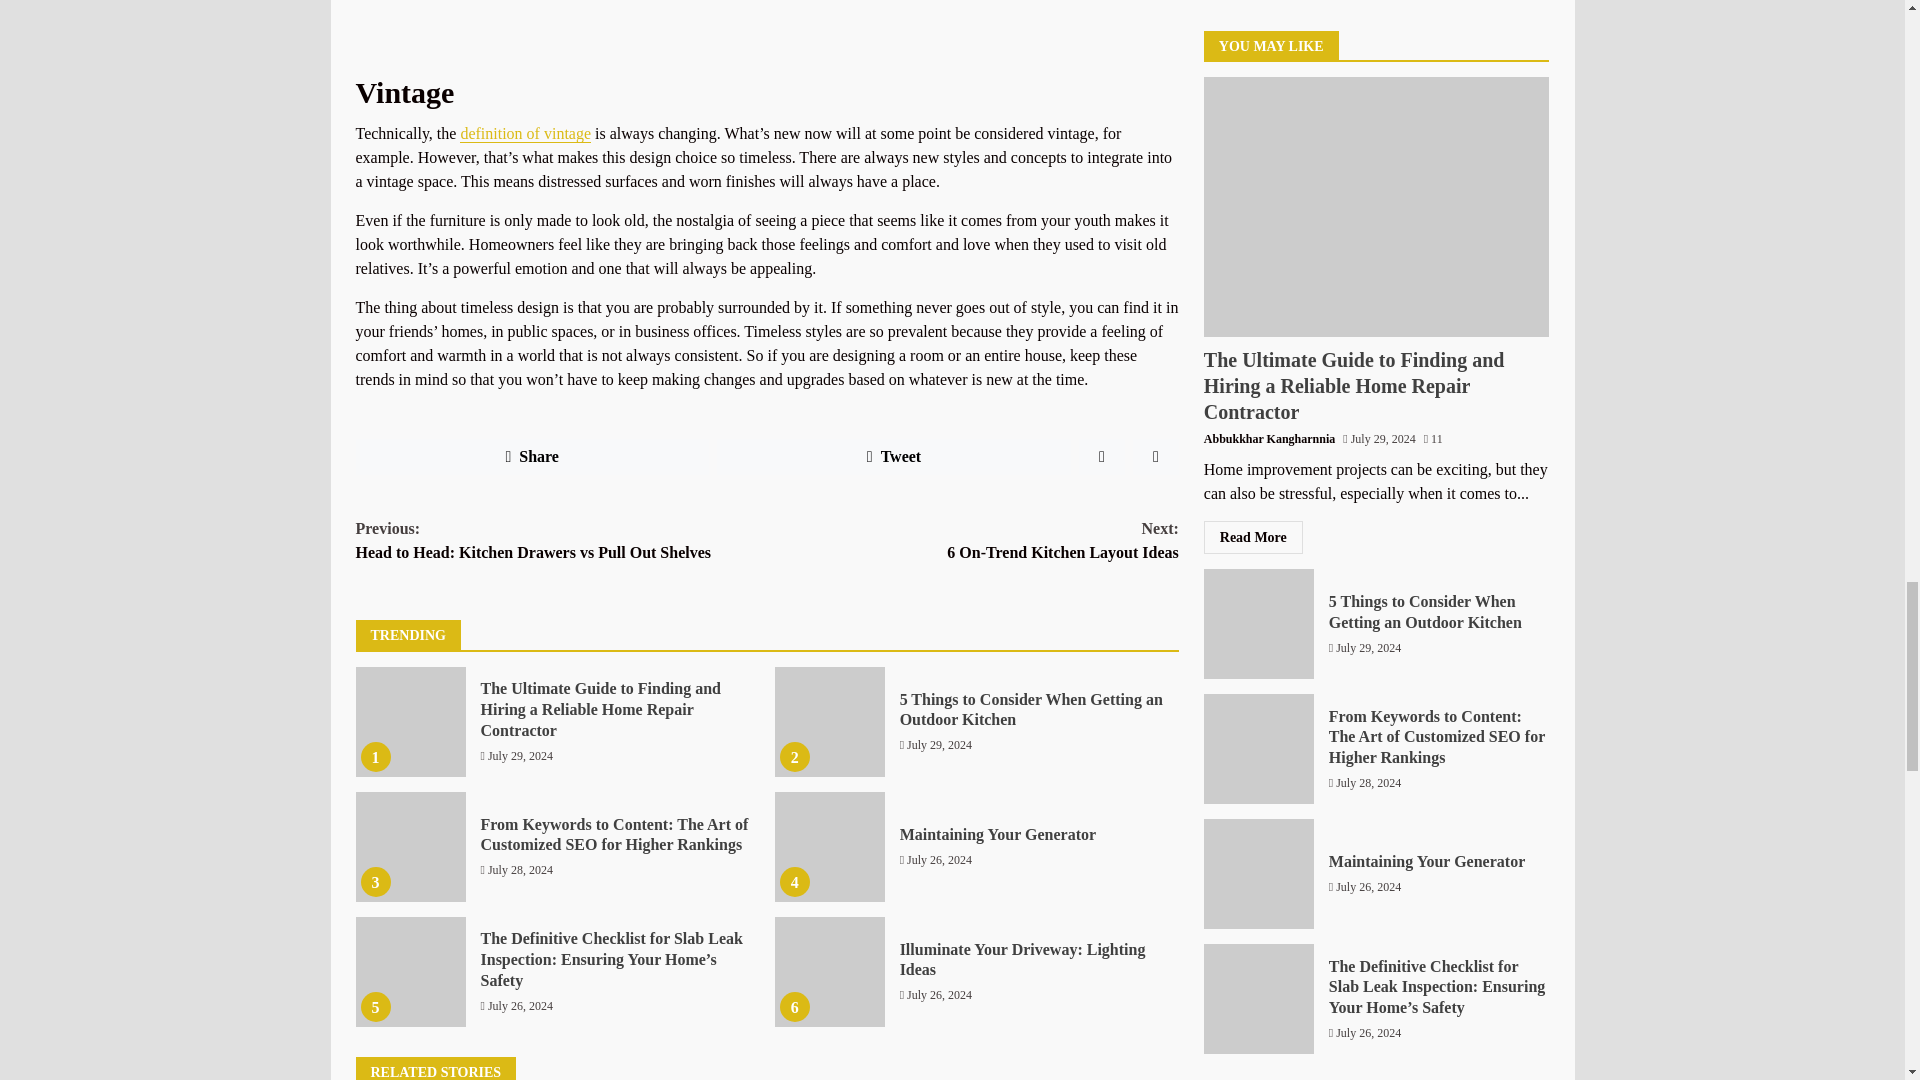  I want to click on Tweet, so click(998, 834).